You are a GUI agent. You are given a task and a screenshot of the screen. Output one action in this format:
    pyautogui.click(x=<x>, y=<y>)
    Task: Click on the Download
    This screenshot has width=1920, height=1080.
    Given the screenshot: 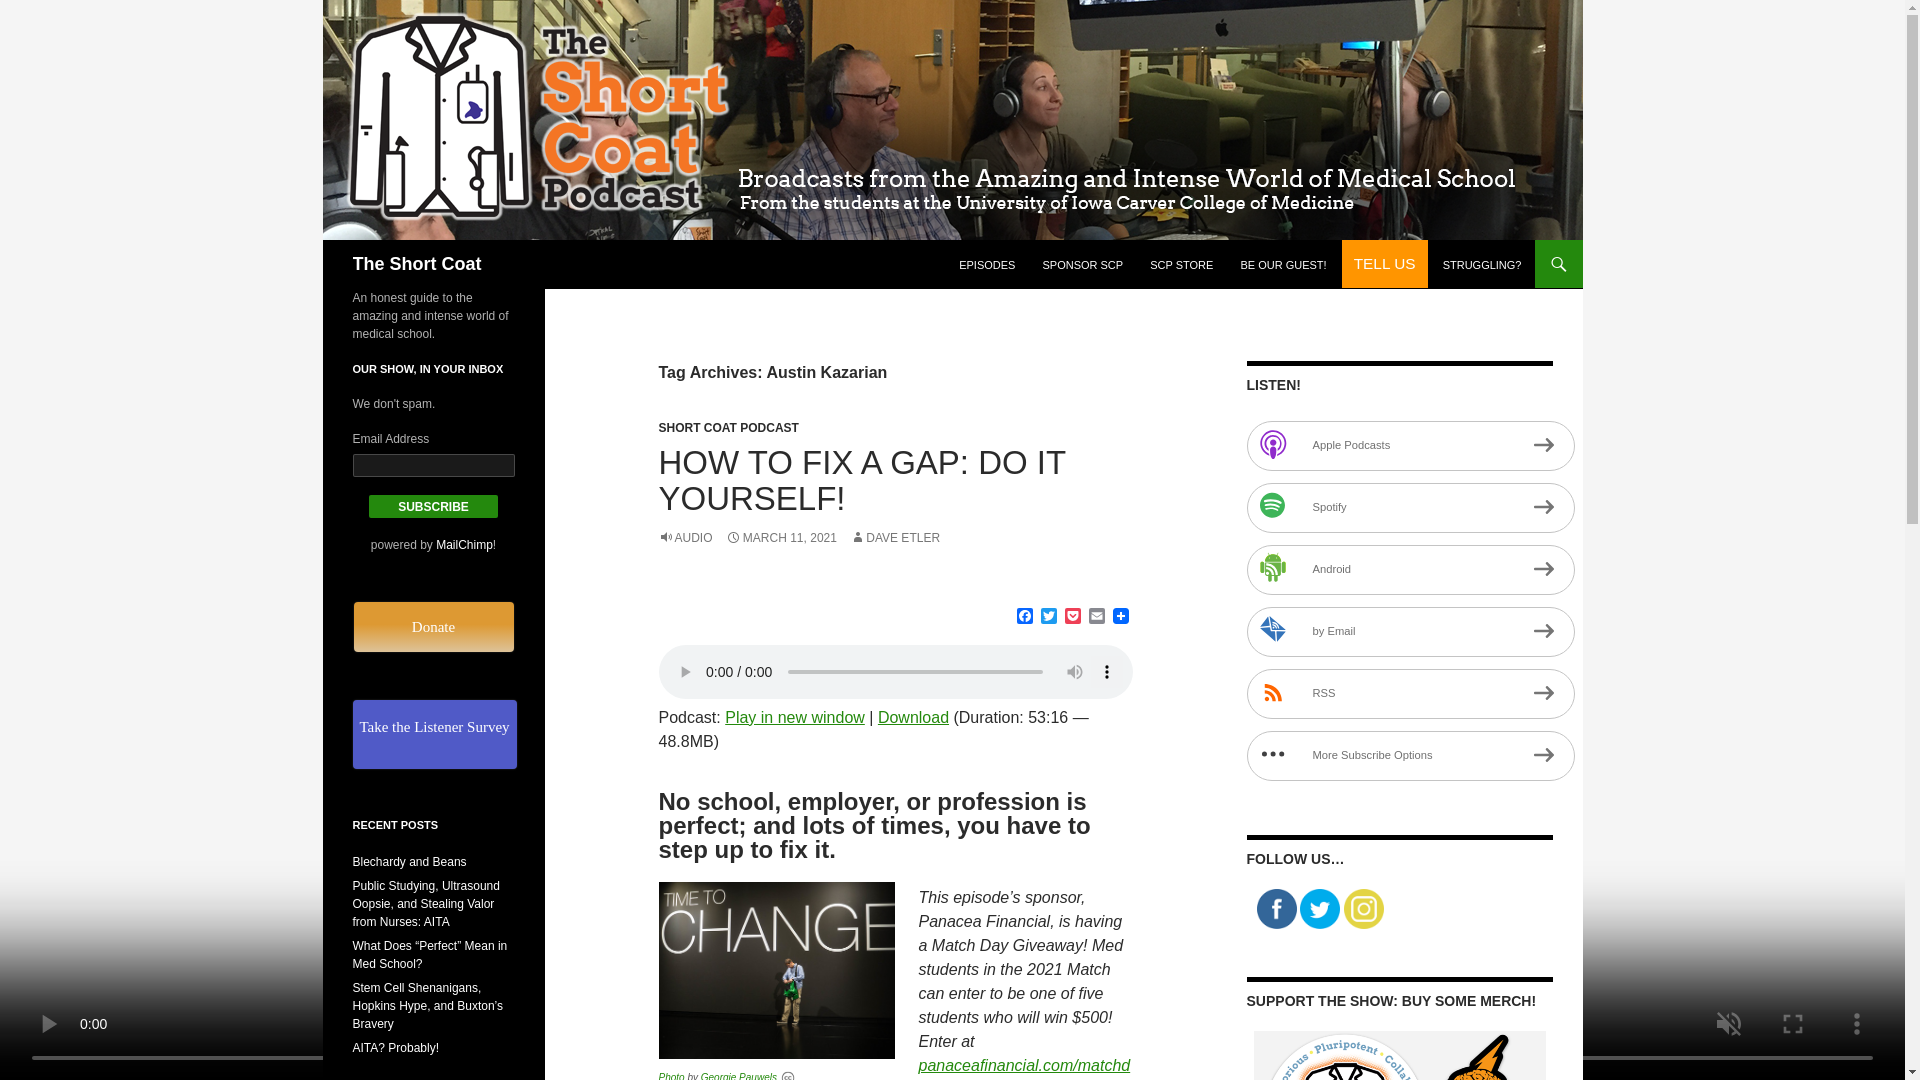 What is the action you would take?
    pyautogui.click(x=912, y=716)
    